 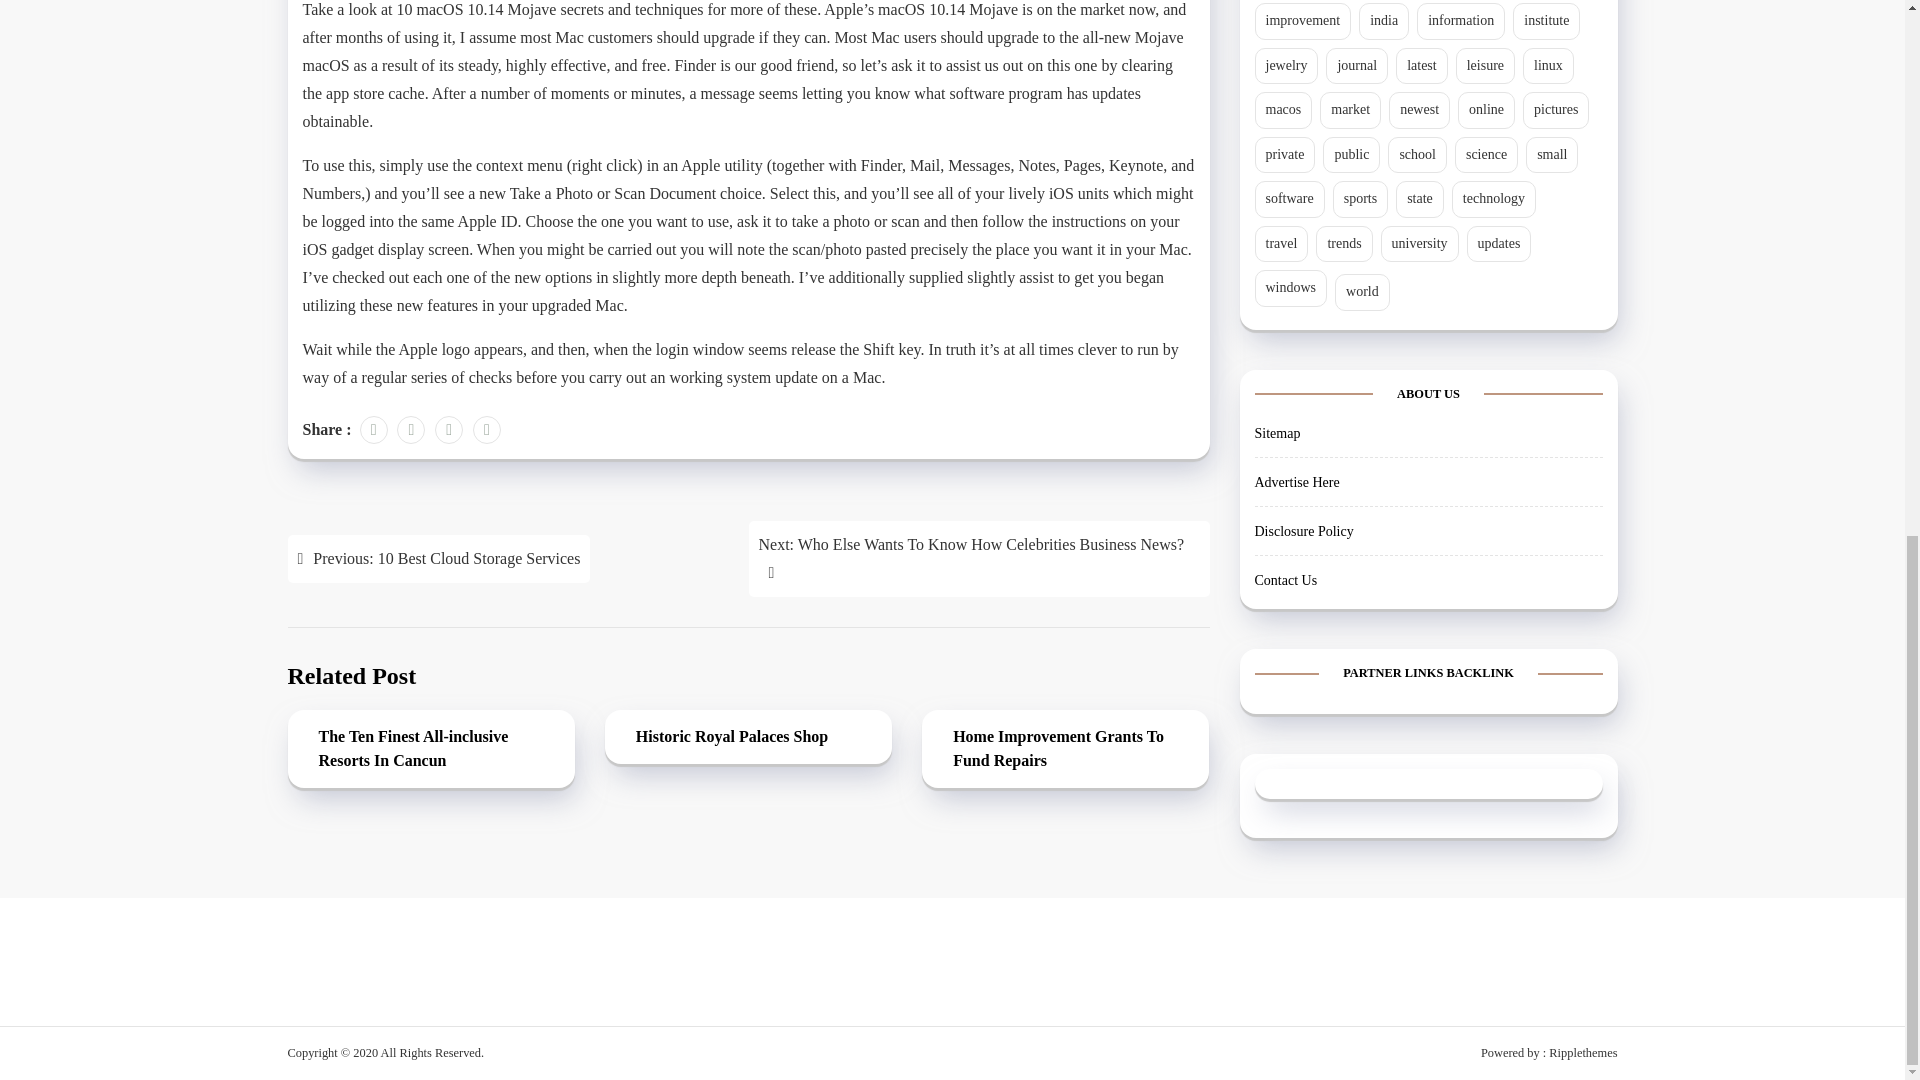 I want to click on Next: Who Else Wants To Know How Celebrities Business News?, so click(x=978, y=558).